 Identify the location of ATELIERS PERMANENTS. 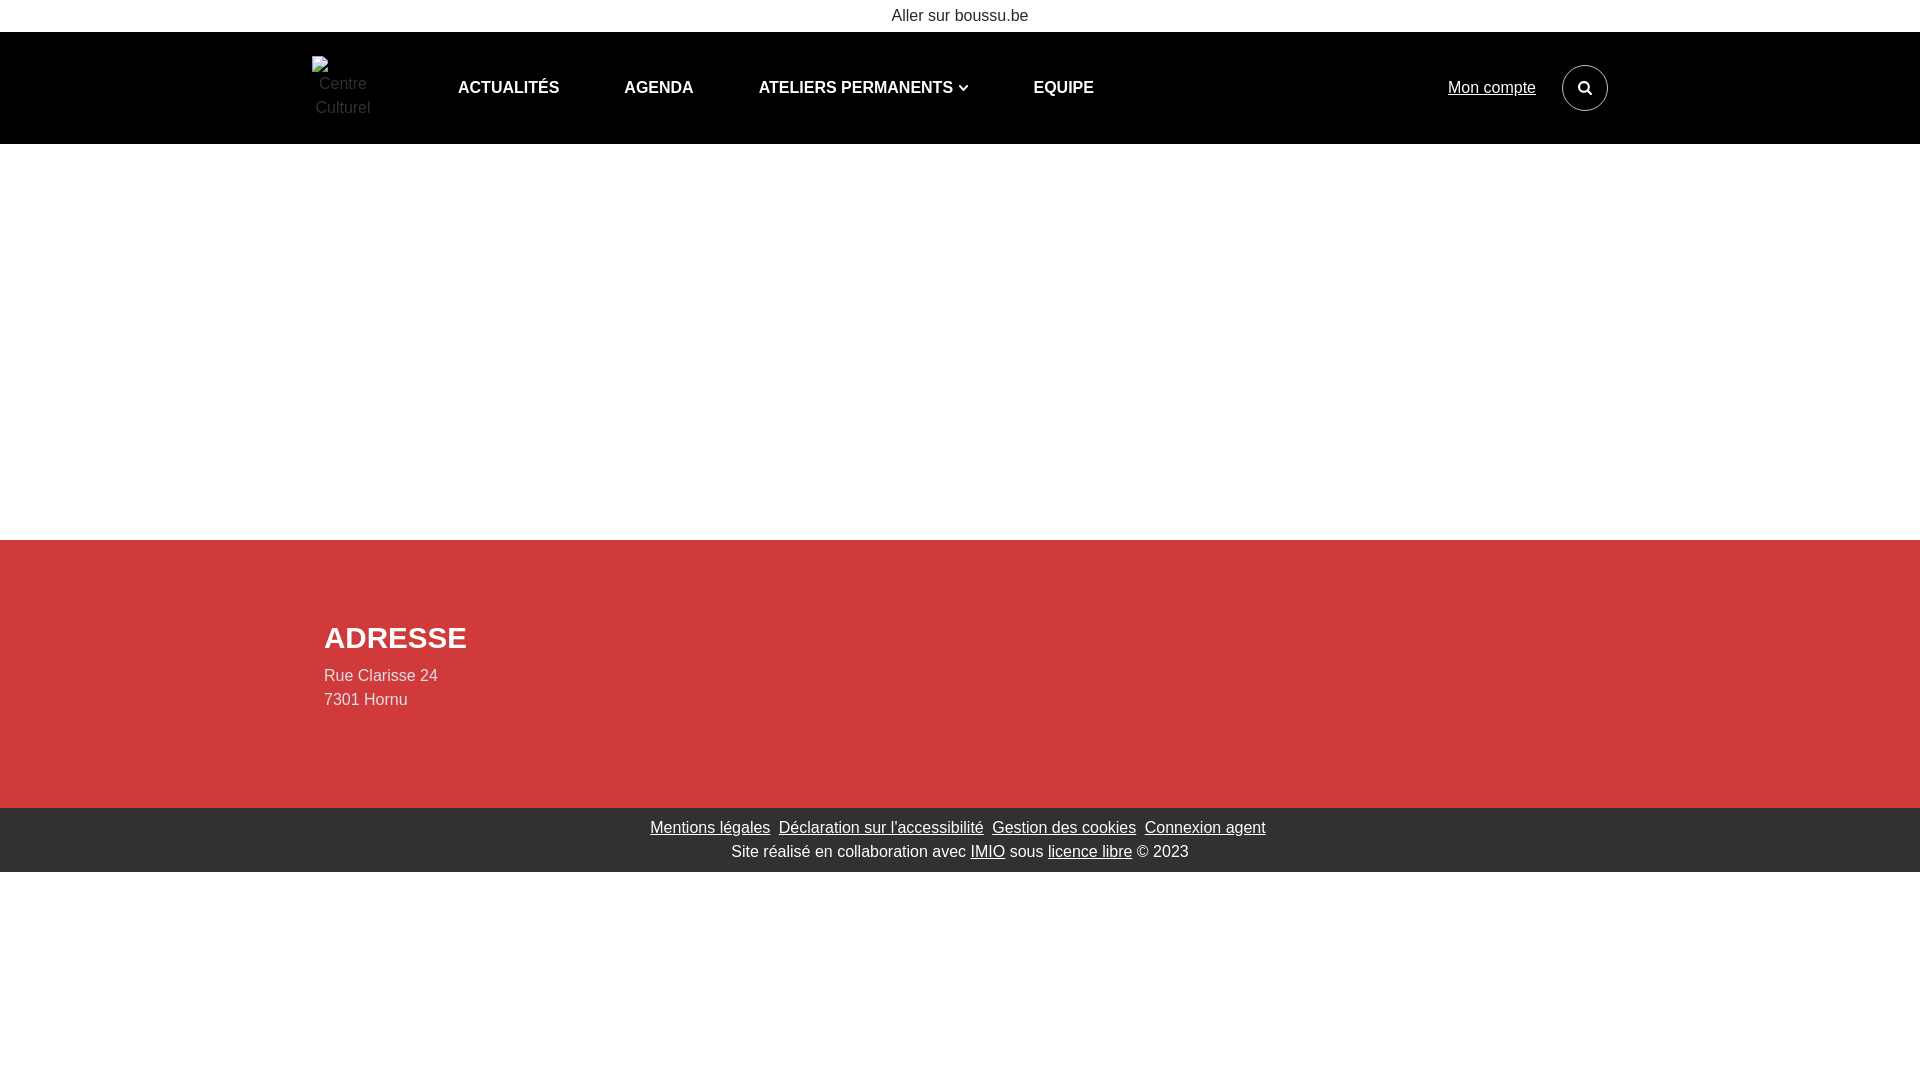
(864, 88).